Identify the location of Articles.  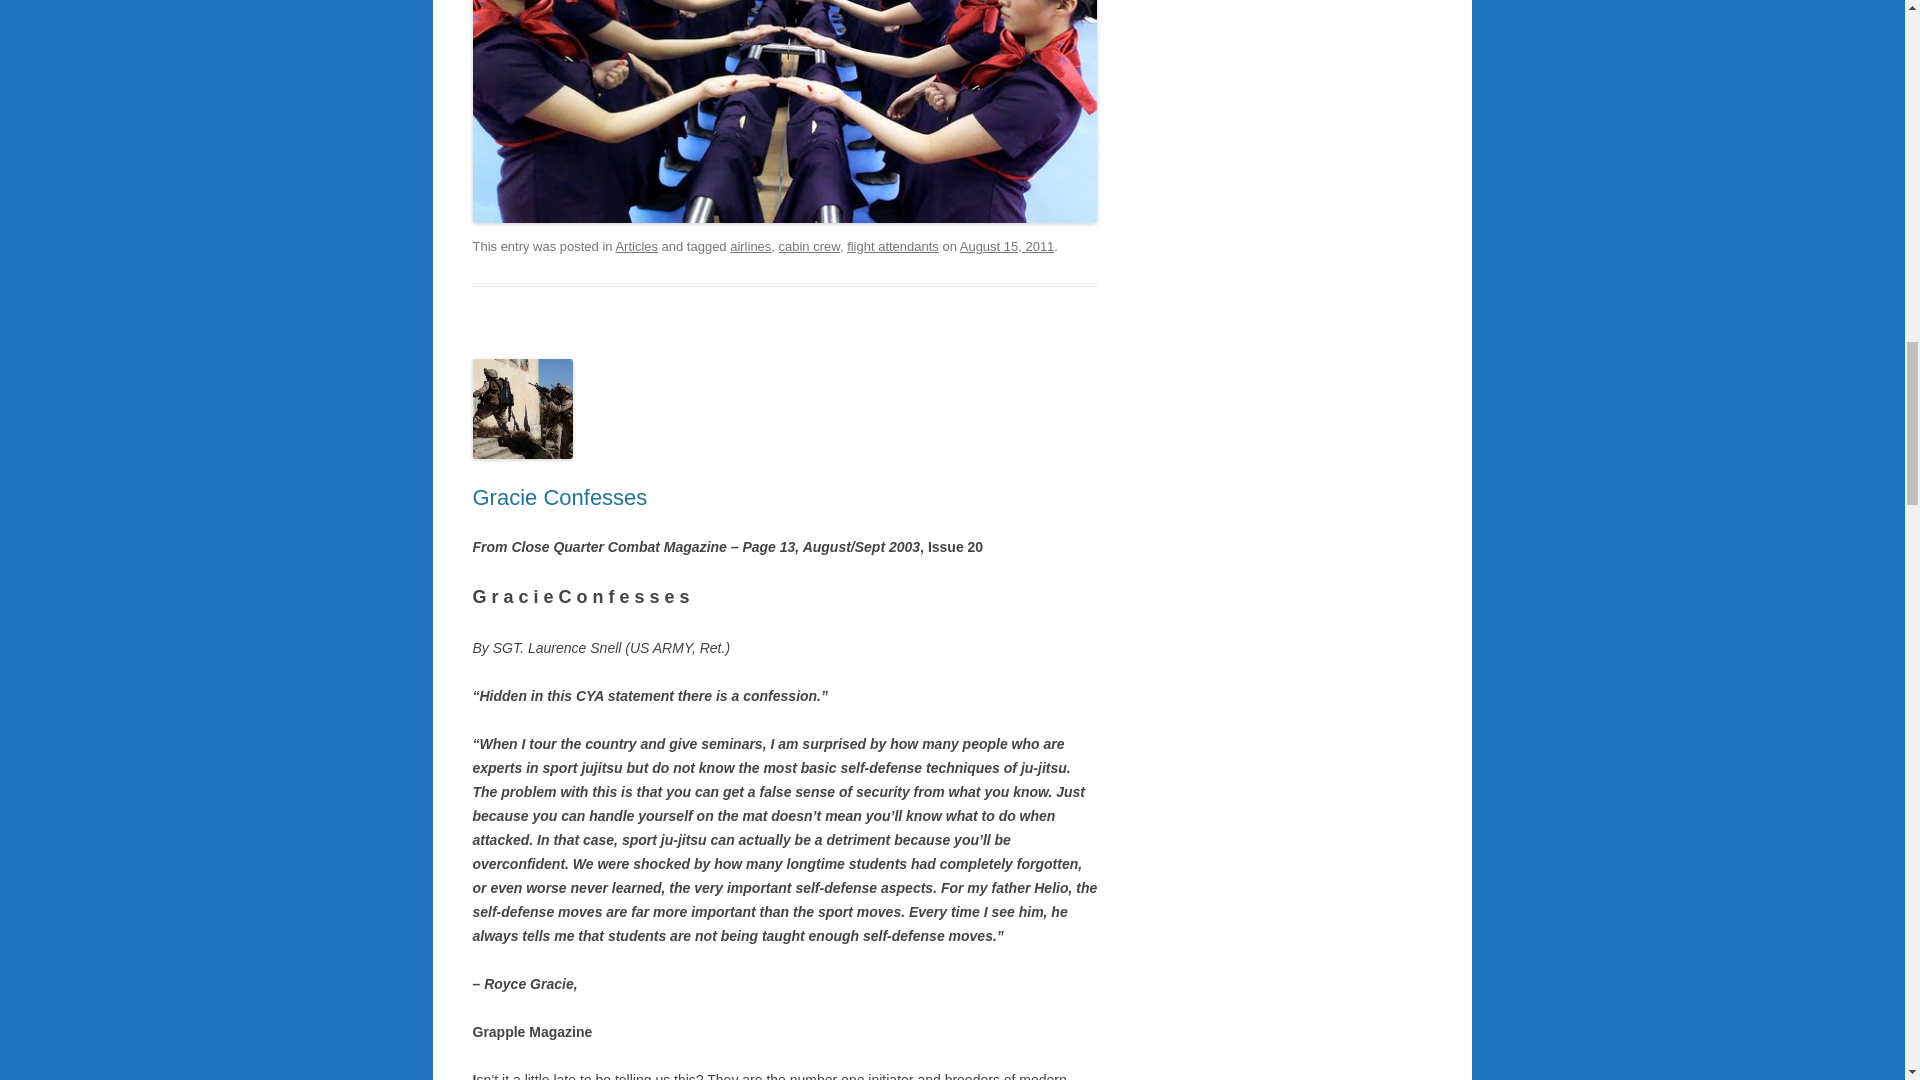
(636, 246).